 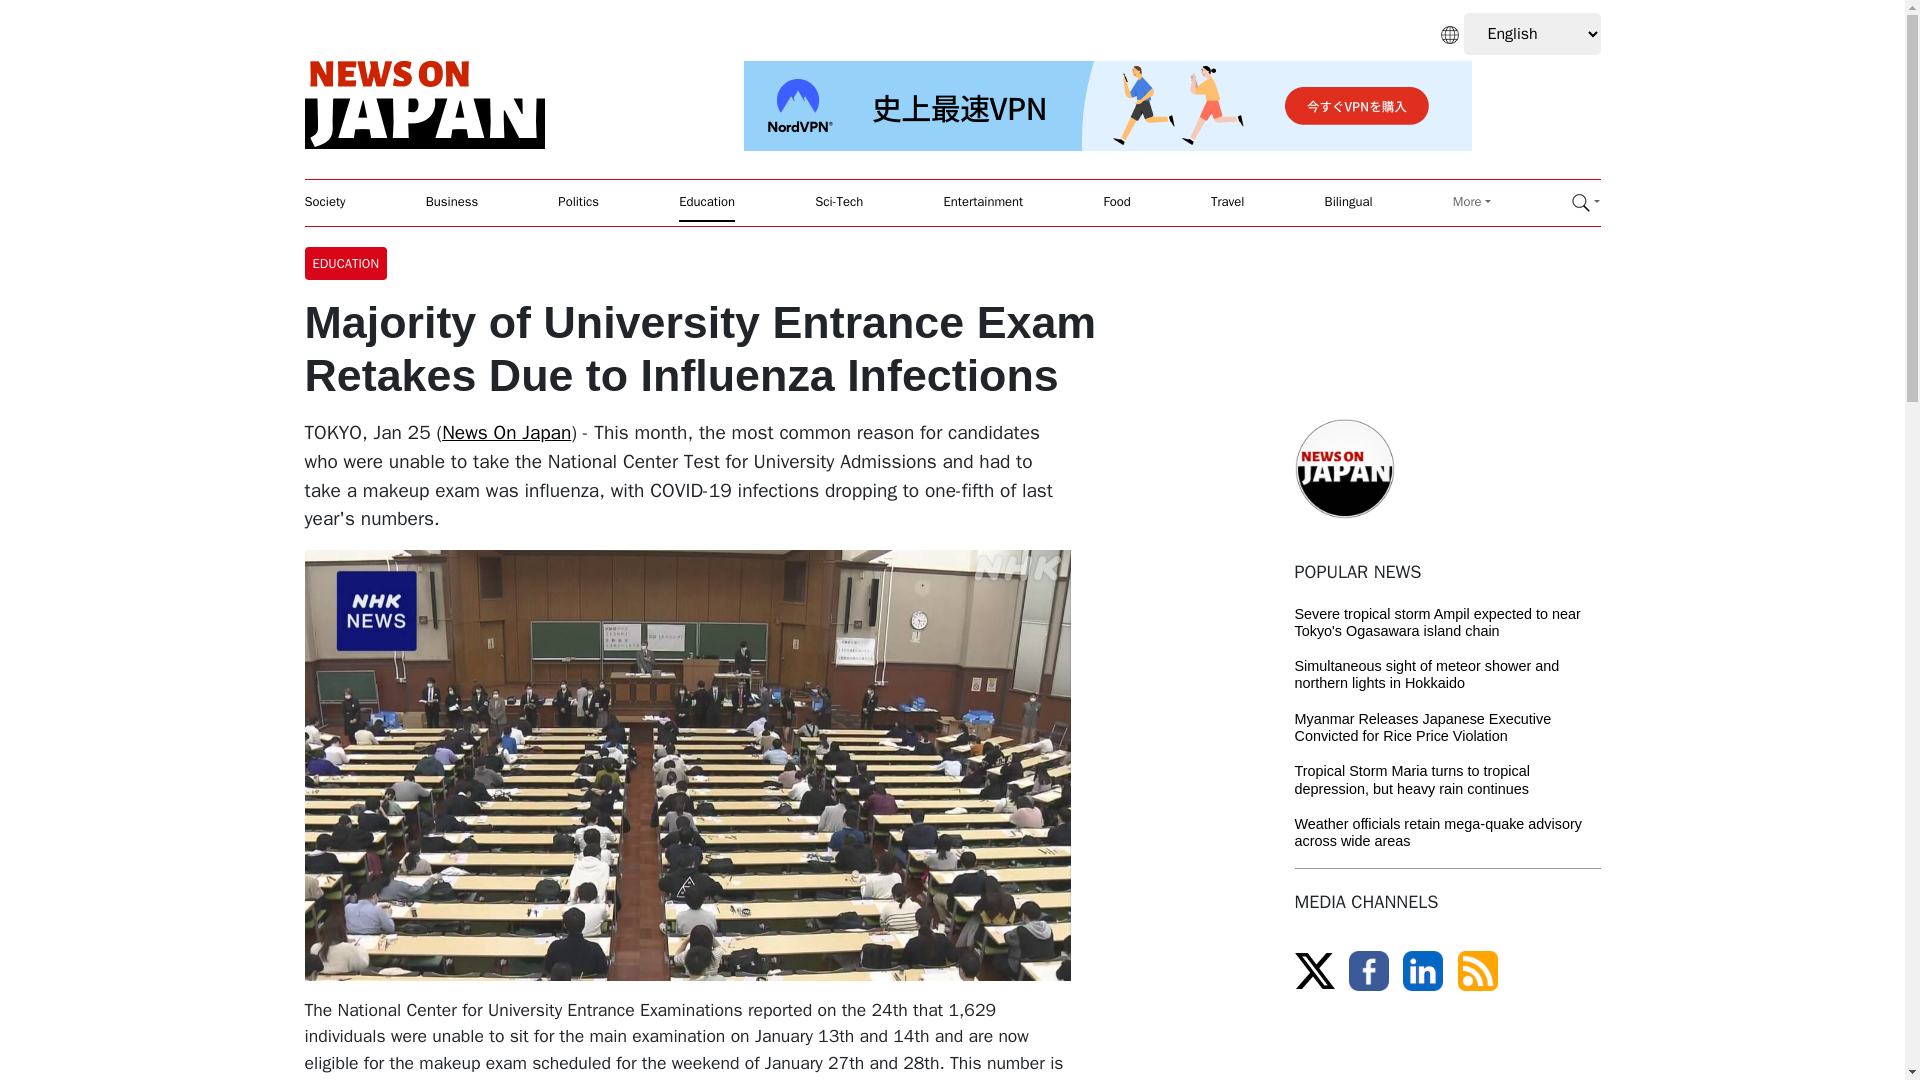 What do you see at coordinates (1472, 202) in the screenshot?
I see `More` at bounding box center [1472, 202].